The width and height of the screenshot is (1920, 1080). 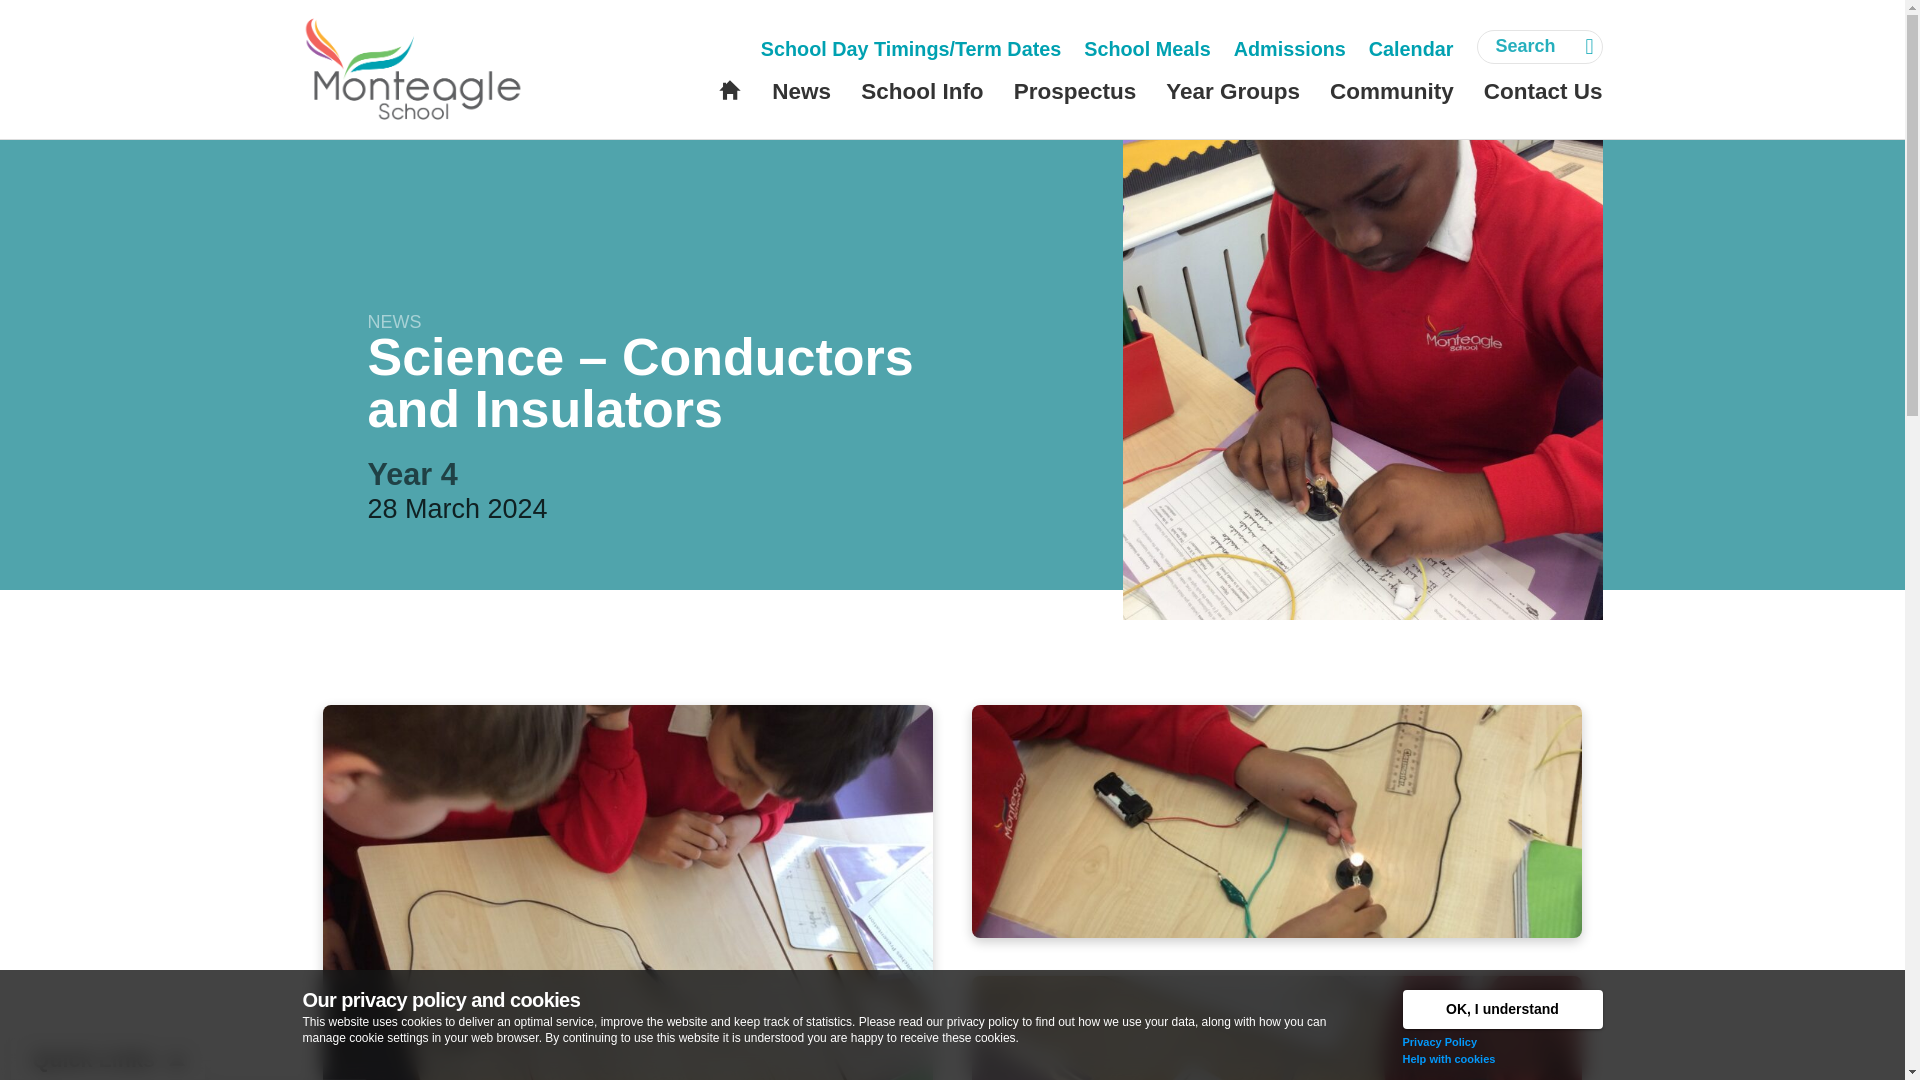 I want to click on Privacy Policy, so click(x=1438, y=1041).